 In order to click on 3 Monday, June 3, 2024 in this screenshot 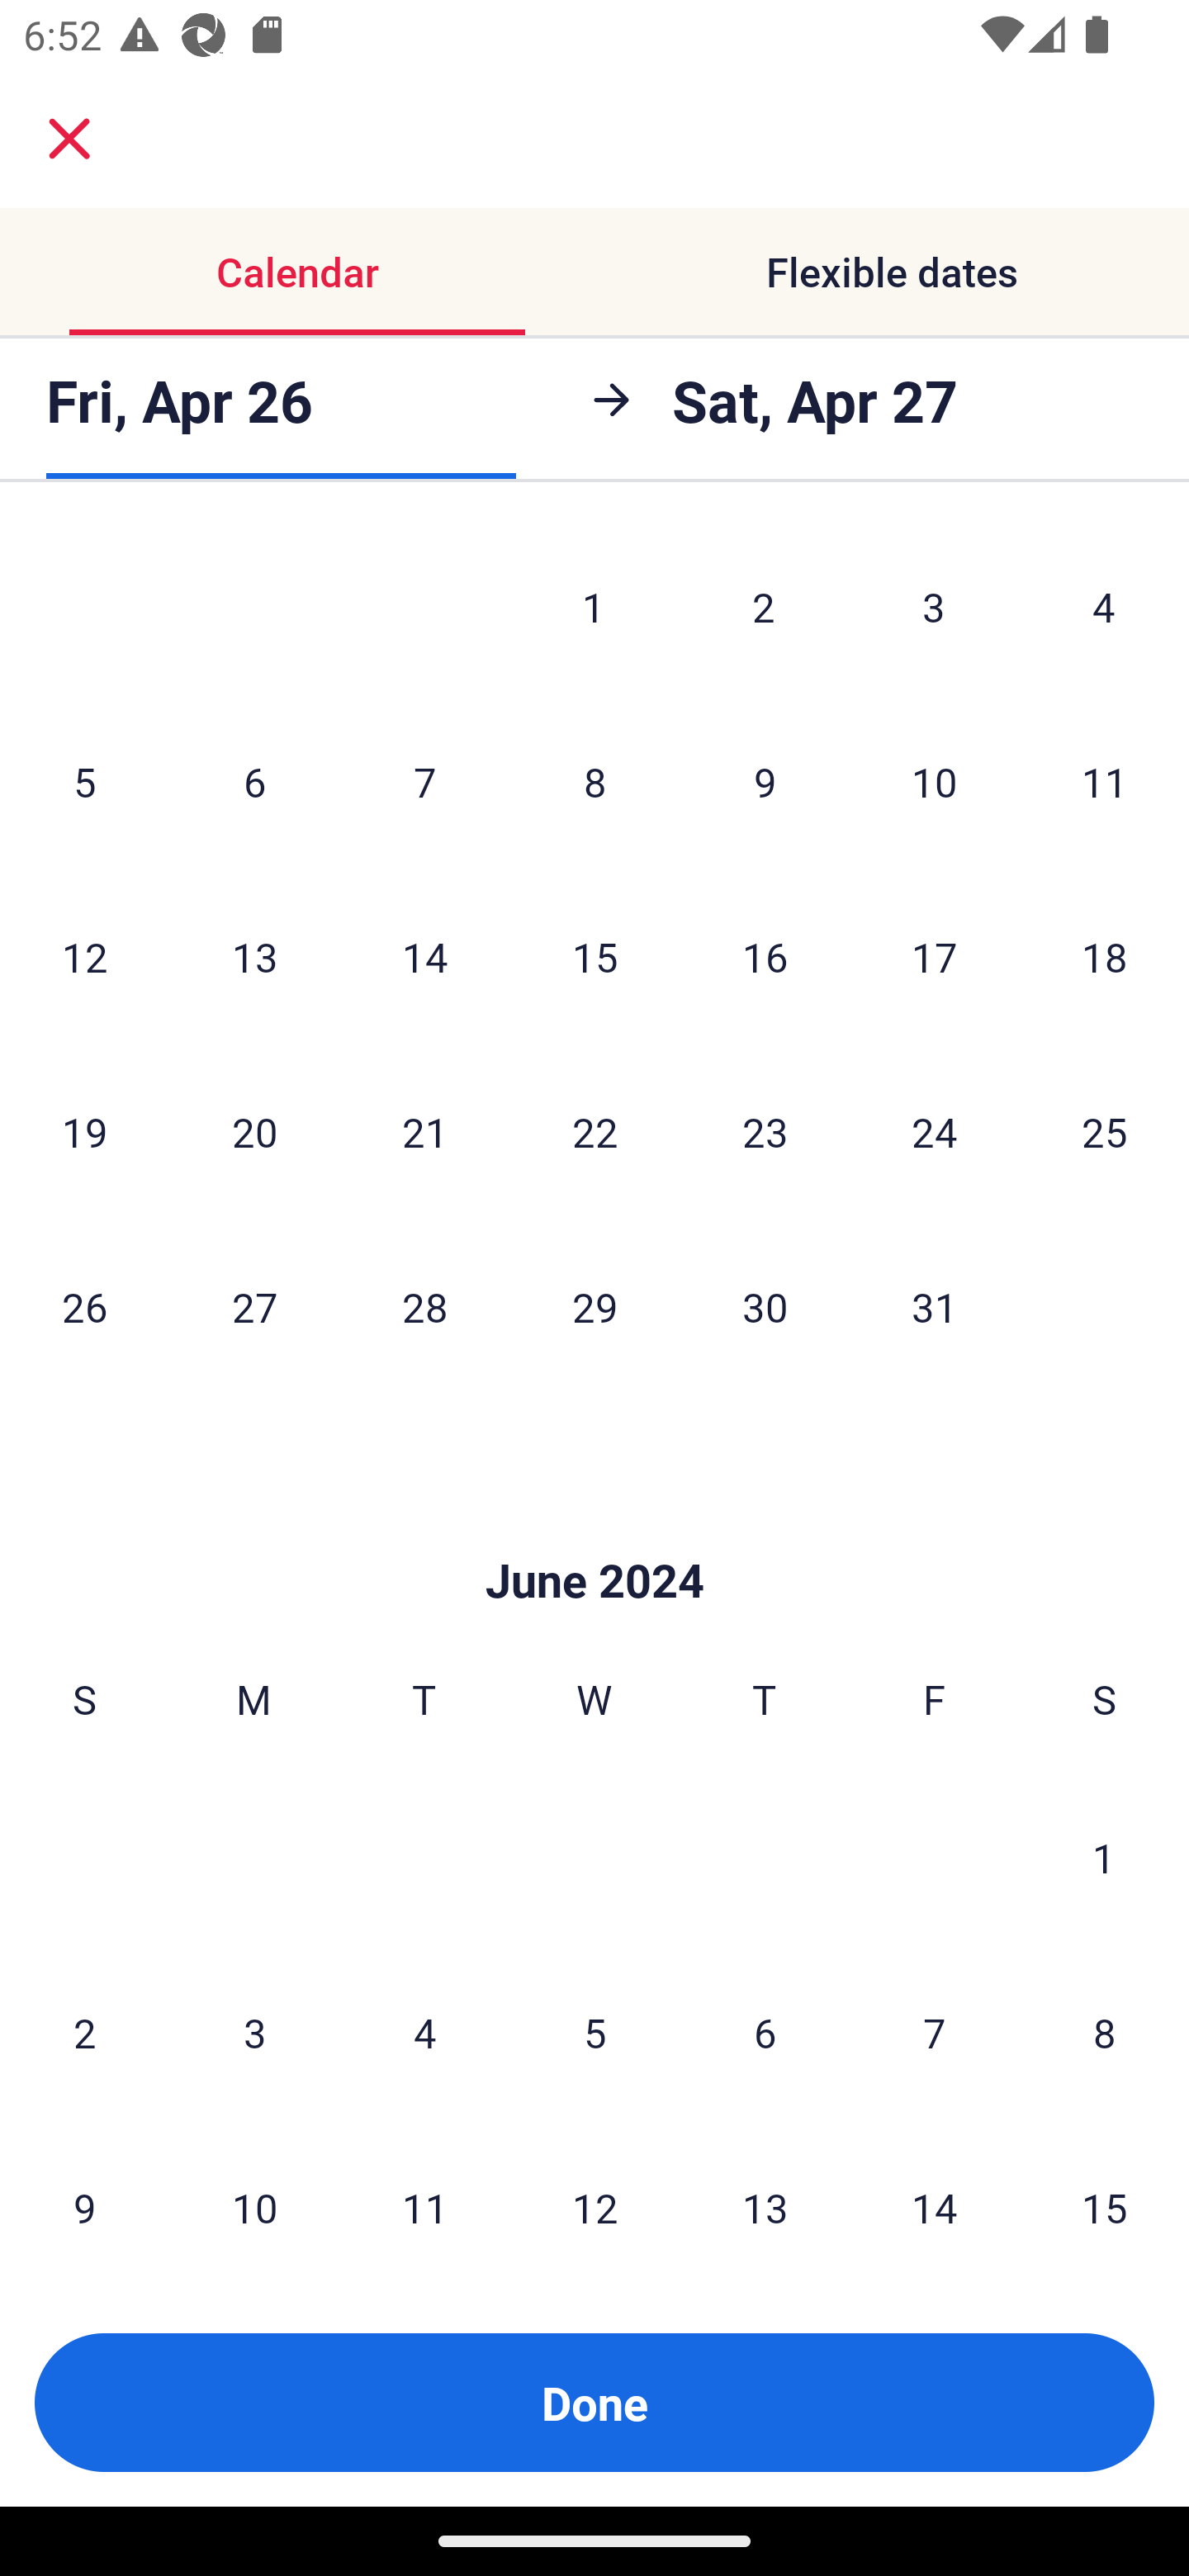, I will do `click(254, 2032)`.